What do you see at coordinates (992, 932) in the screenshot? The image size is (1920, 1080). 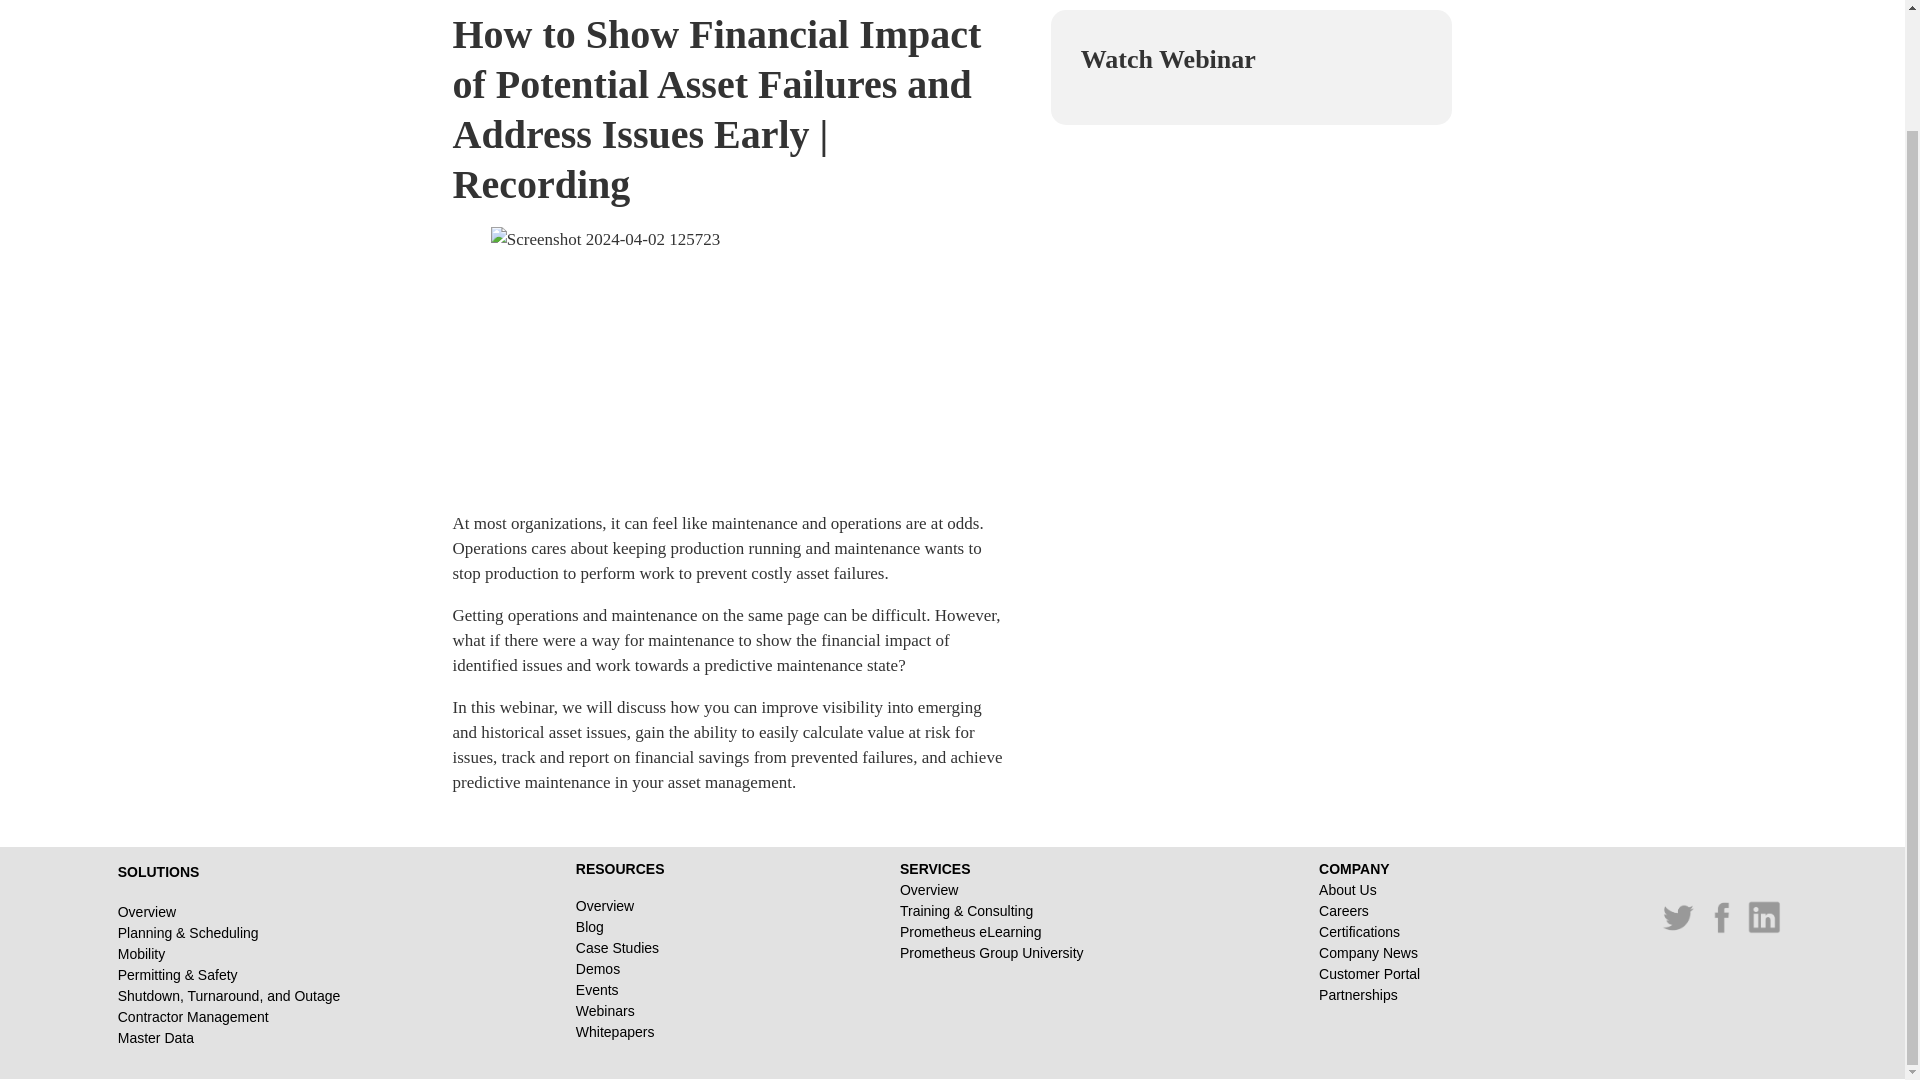 I see `Prometheus eLearning` at bounding box center [992, 932].